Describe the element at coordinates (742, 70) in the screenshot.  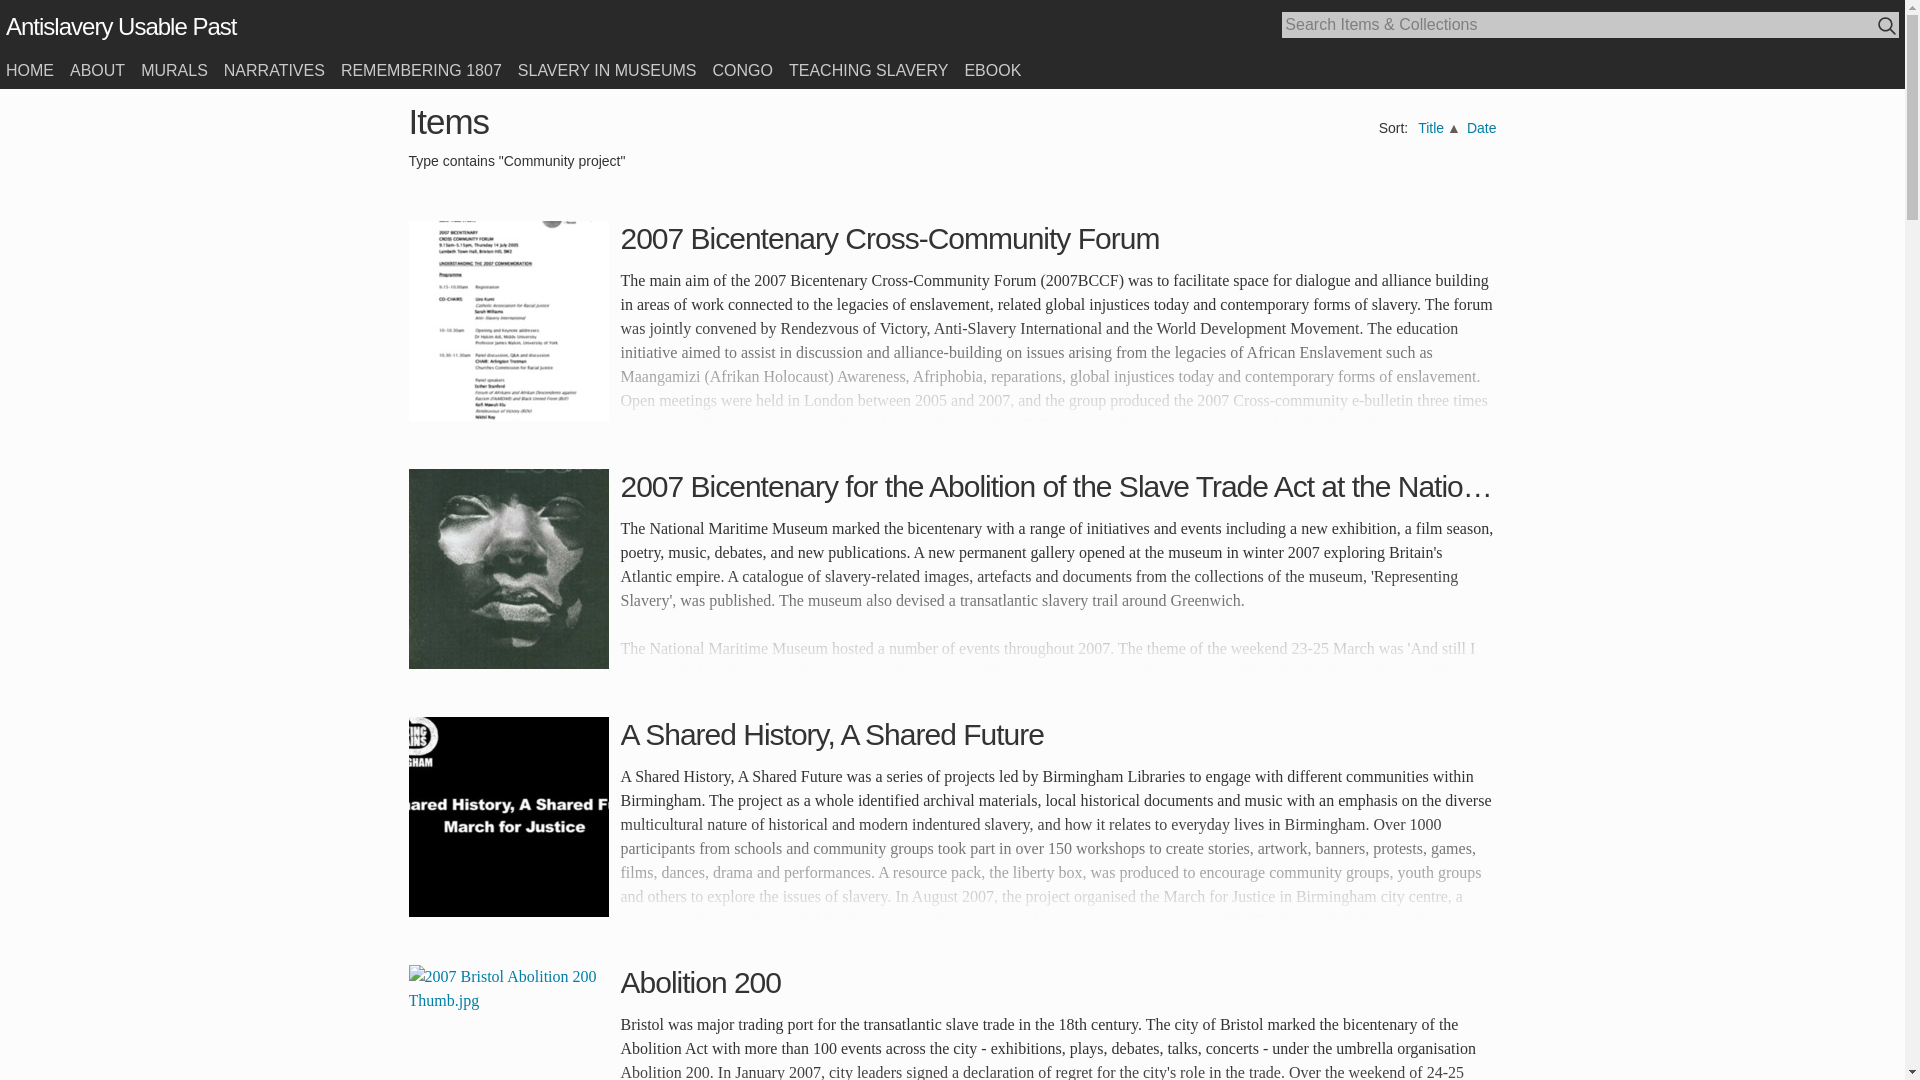
I see `CONGO` at that location.